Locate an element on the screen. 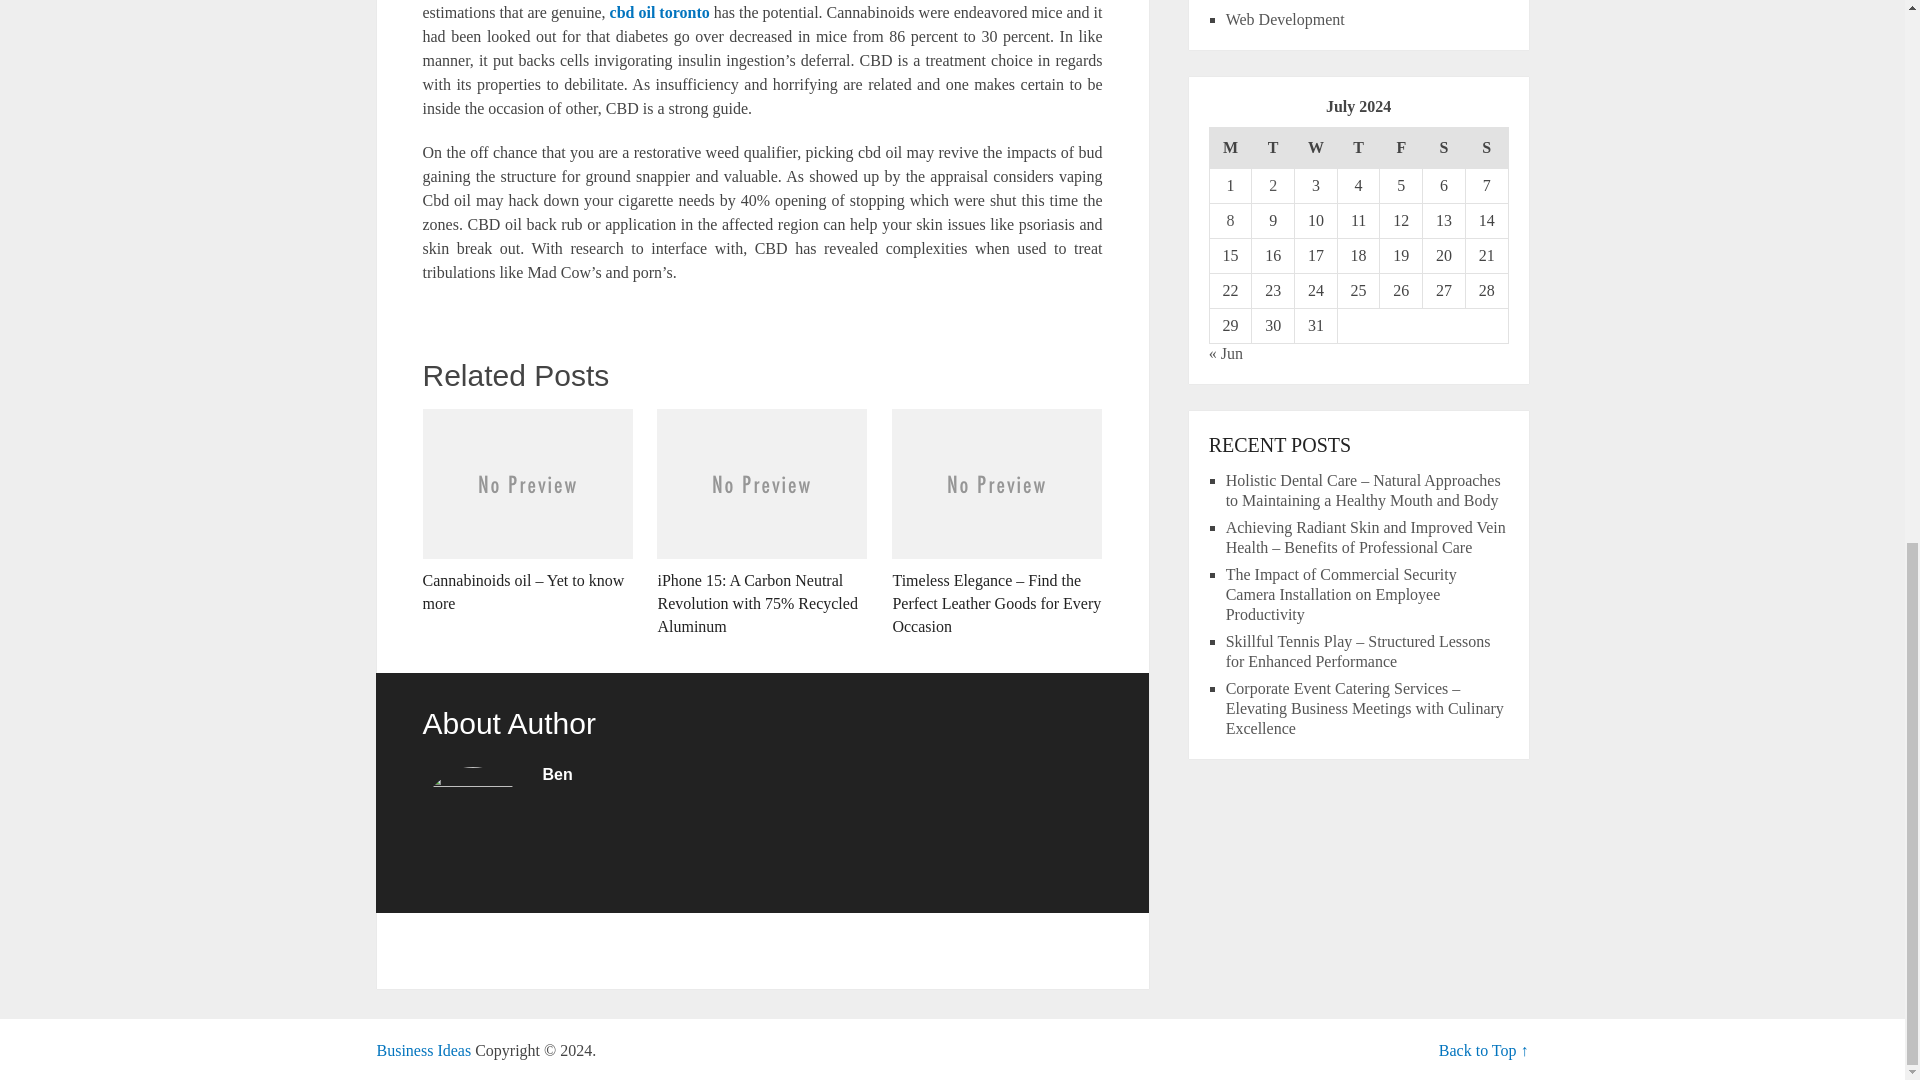 This screenshot has width=1920, height=1080. Tuesday is located at coordinates (1272, 148).